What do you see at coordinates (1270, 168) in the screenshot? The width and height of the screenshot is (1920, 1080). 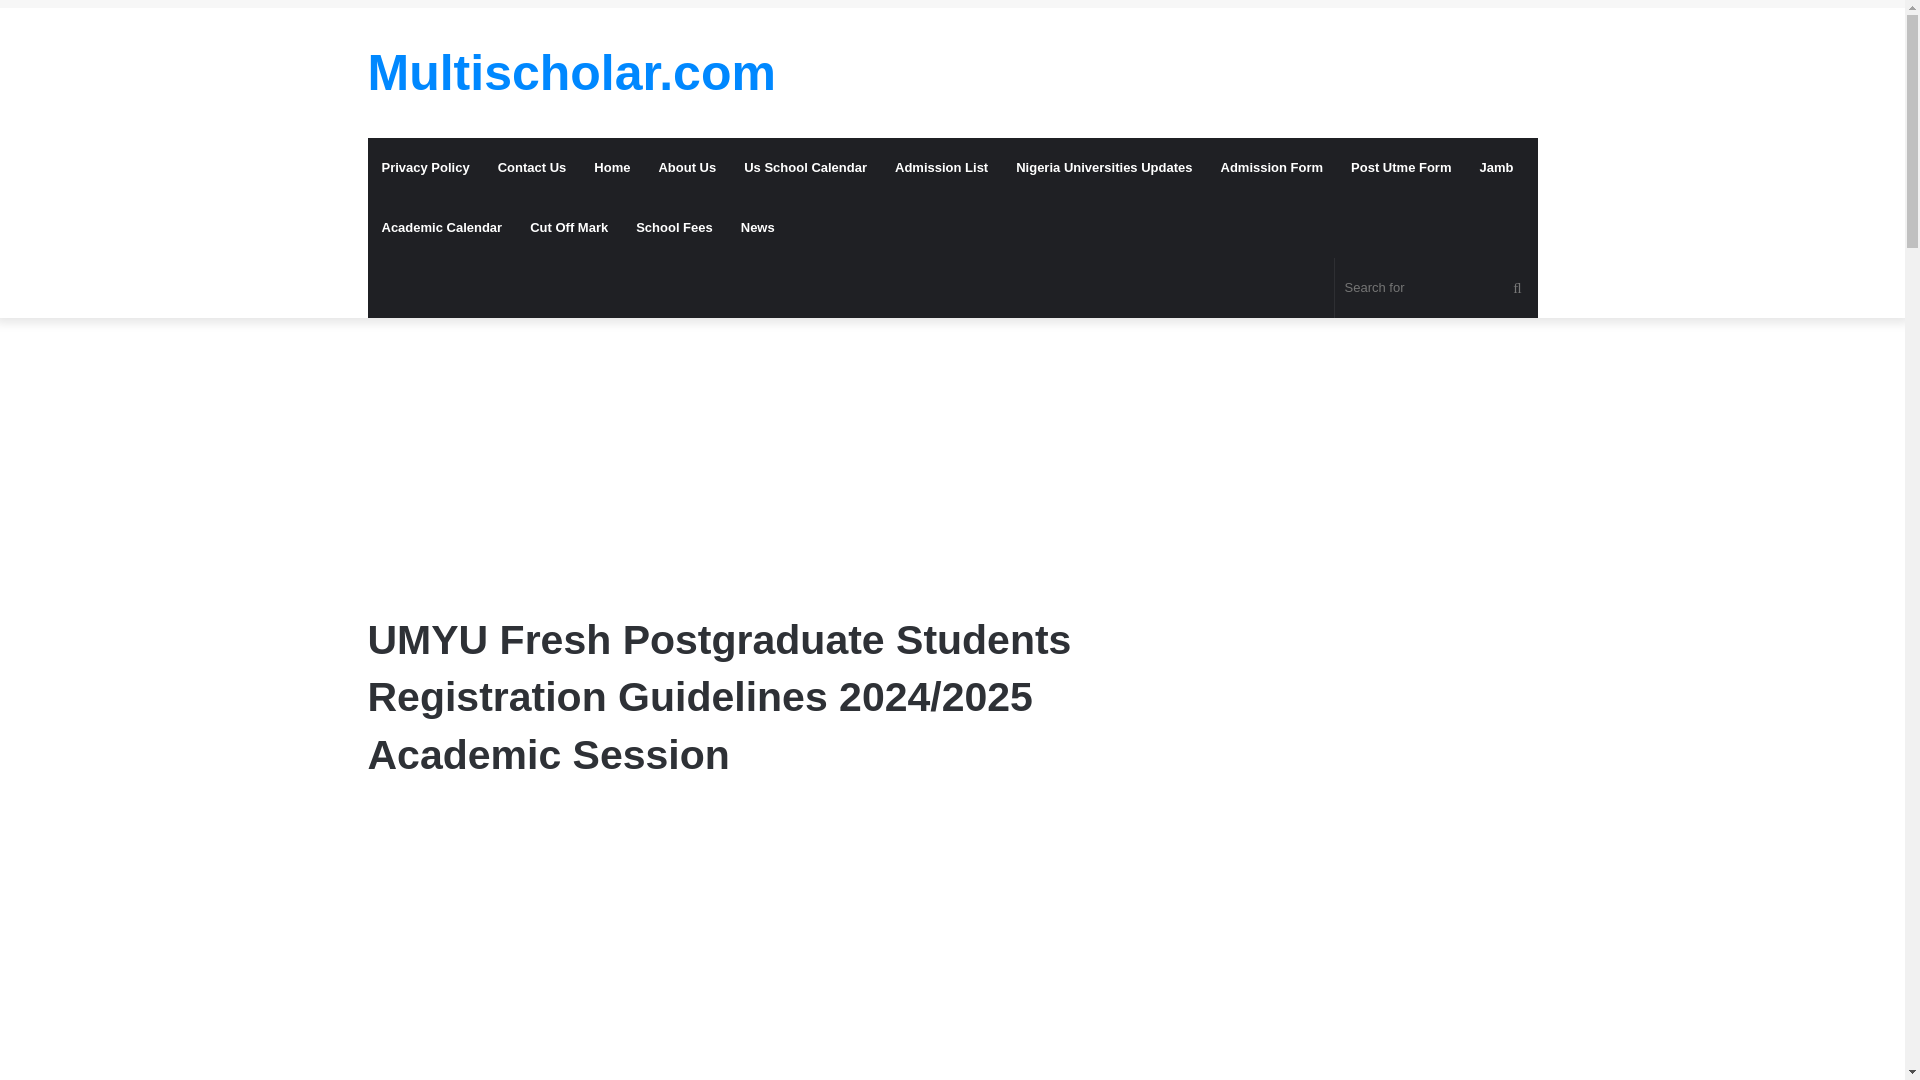 I see `Admission Form` at bounding box center [1270, 168].